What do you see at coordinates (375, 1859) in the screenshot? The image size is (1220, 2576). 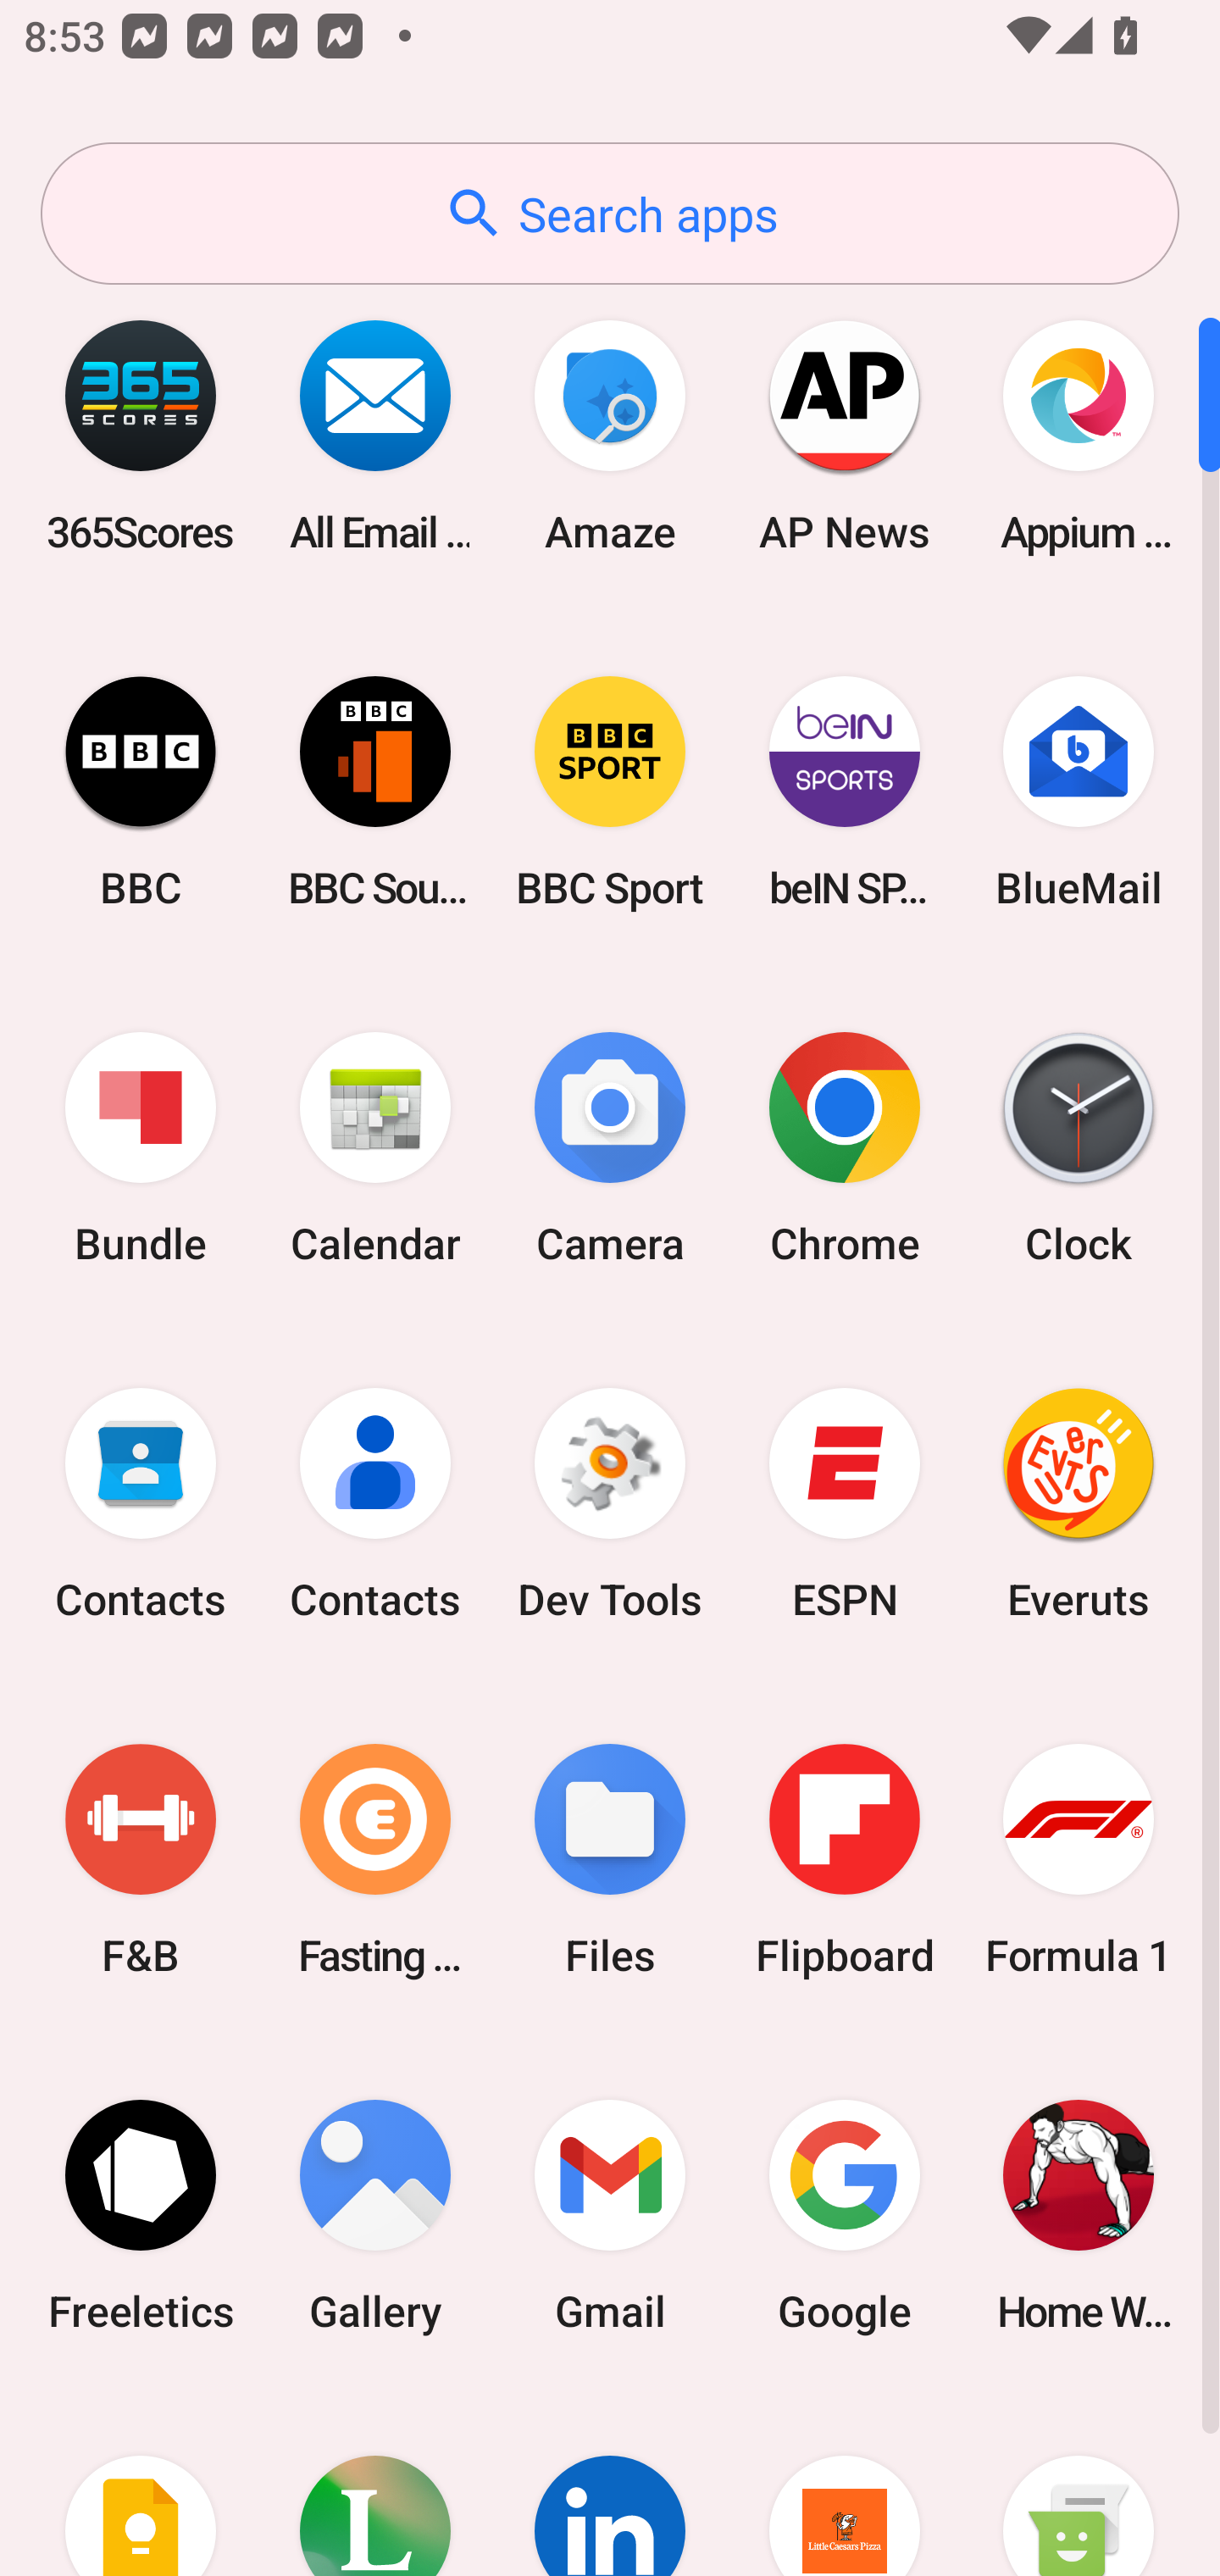 I see `Fasting Coach` at bounding box center [375, 1859].